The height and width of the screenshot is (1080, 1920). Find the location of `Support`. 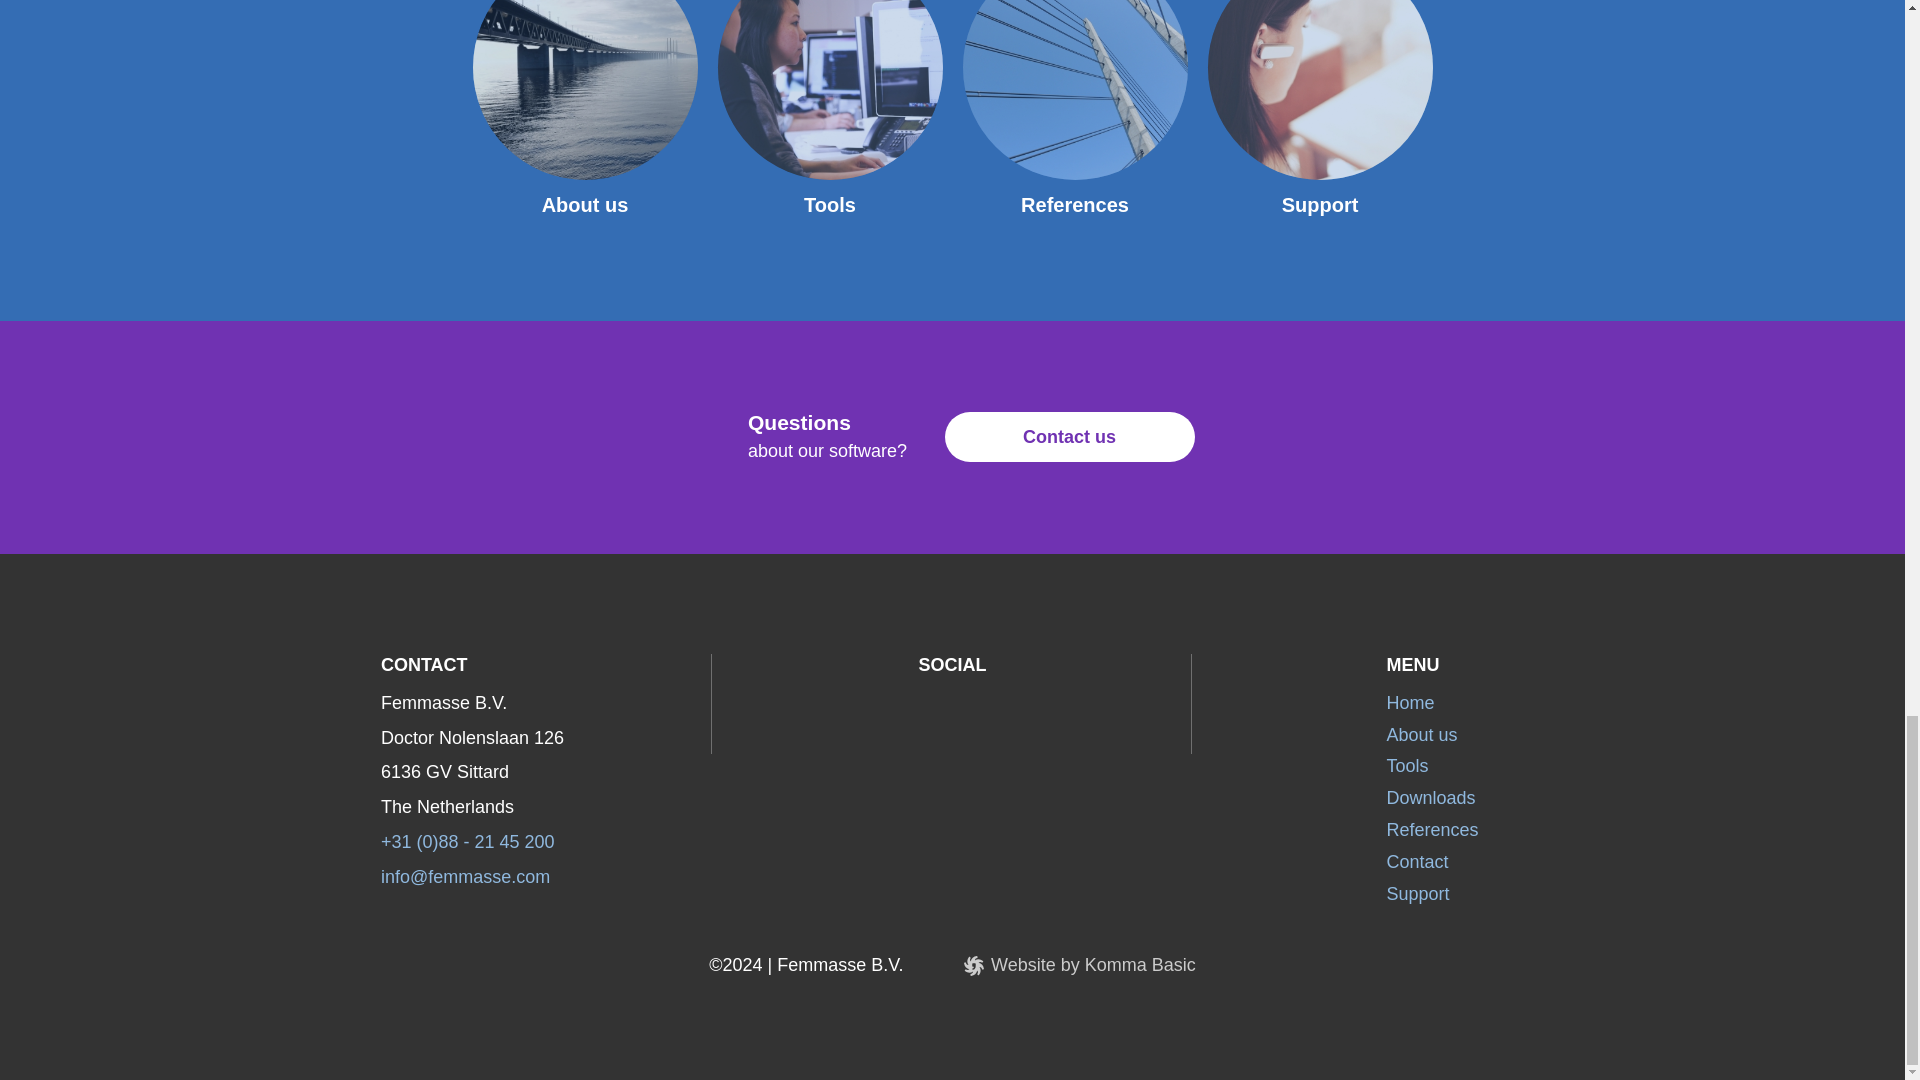

Support is located at coordinates (1320, 205).